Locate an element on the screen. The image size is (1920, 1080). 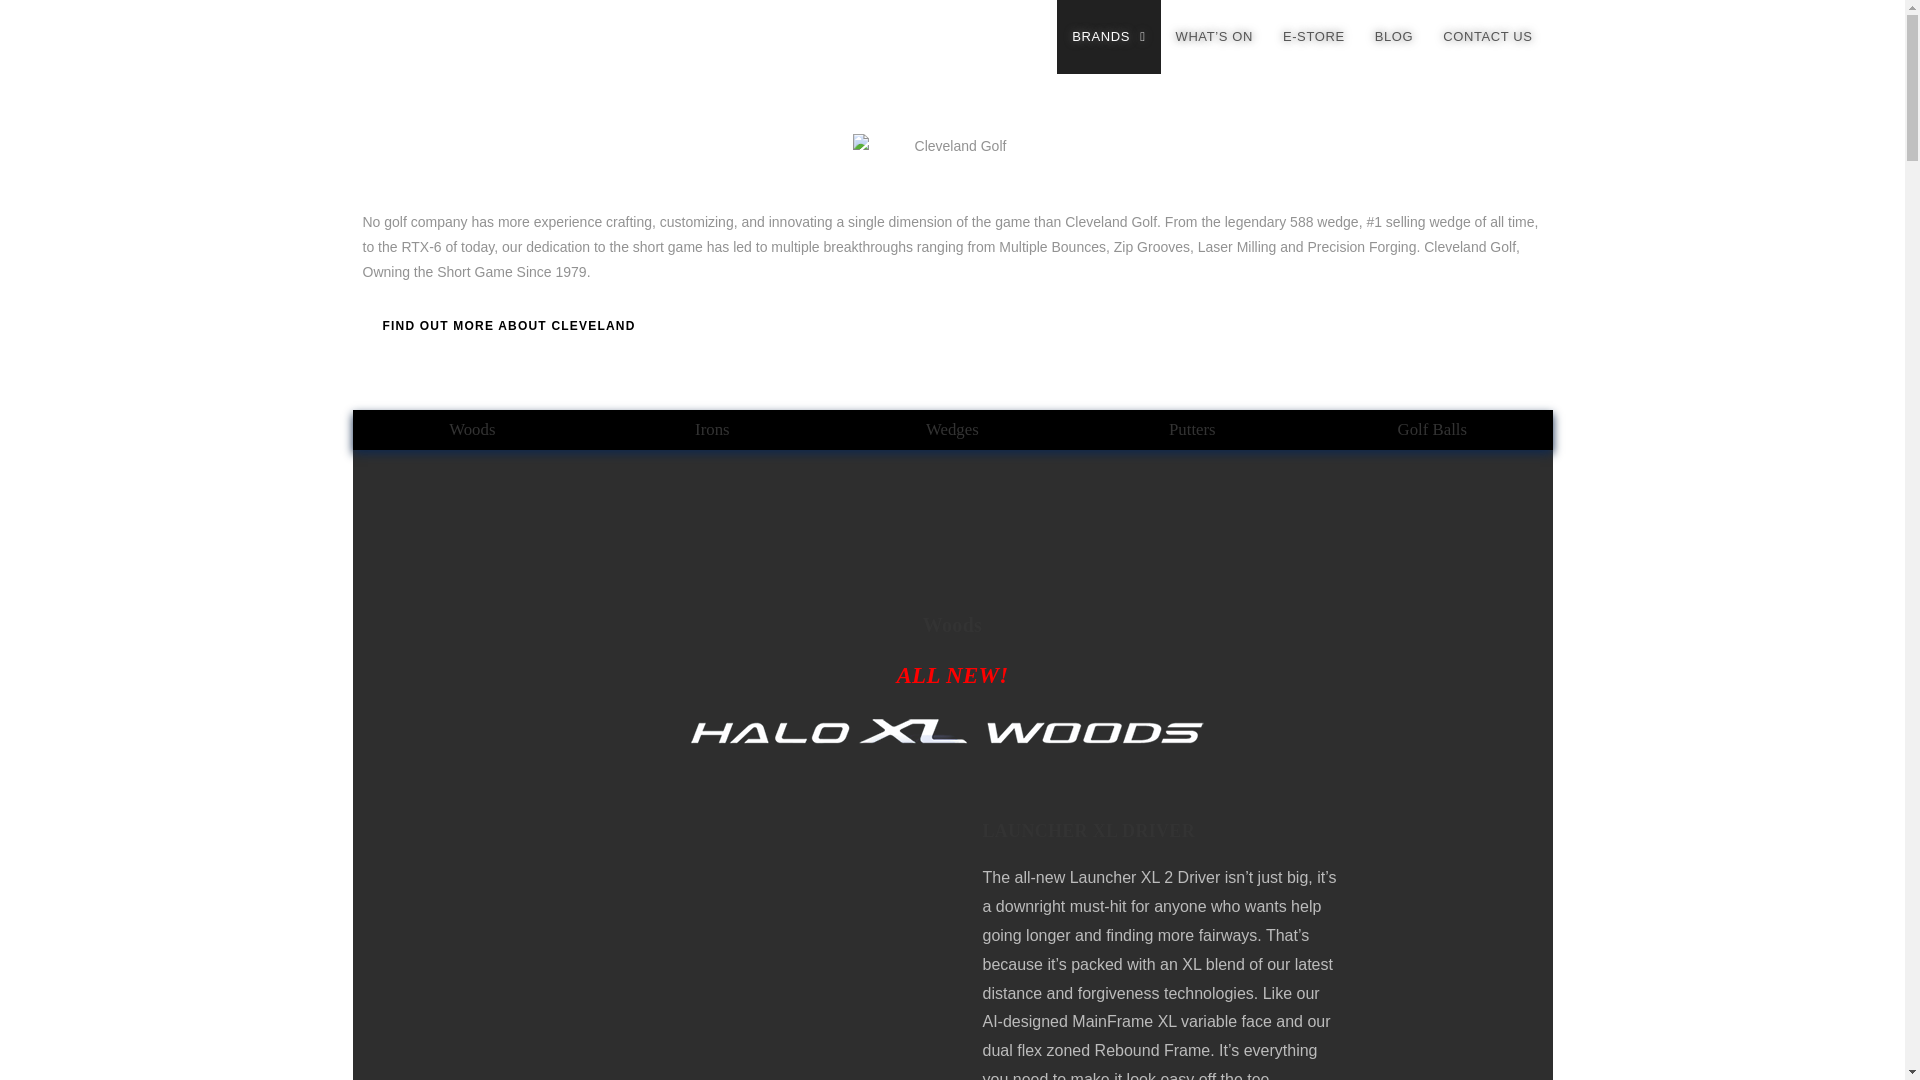
Putters is located at coordinates (1191, 430).